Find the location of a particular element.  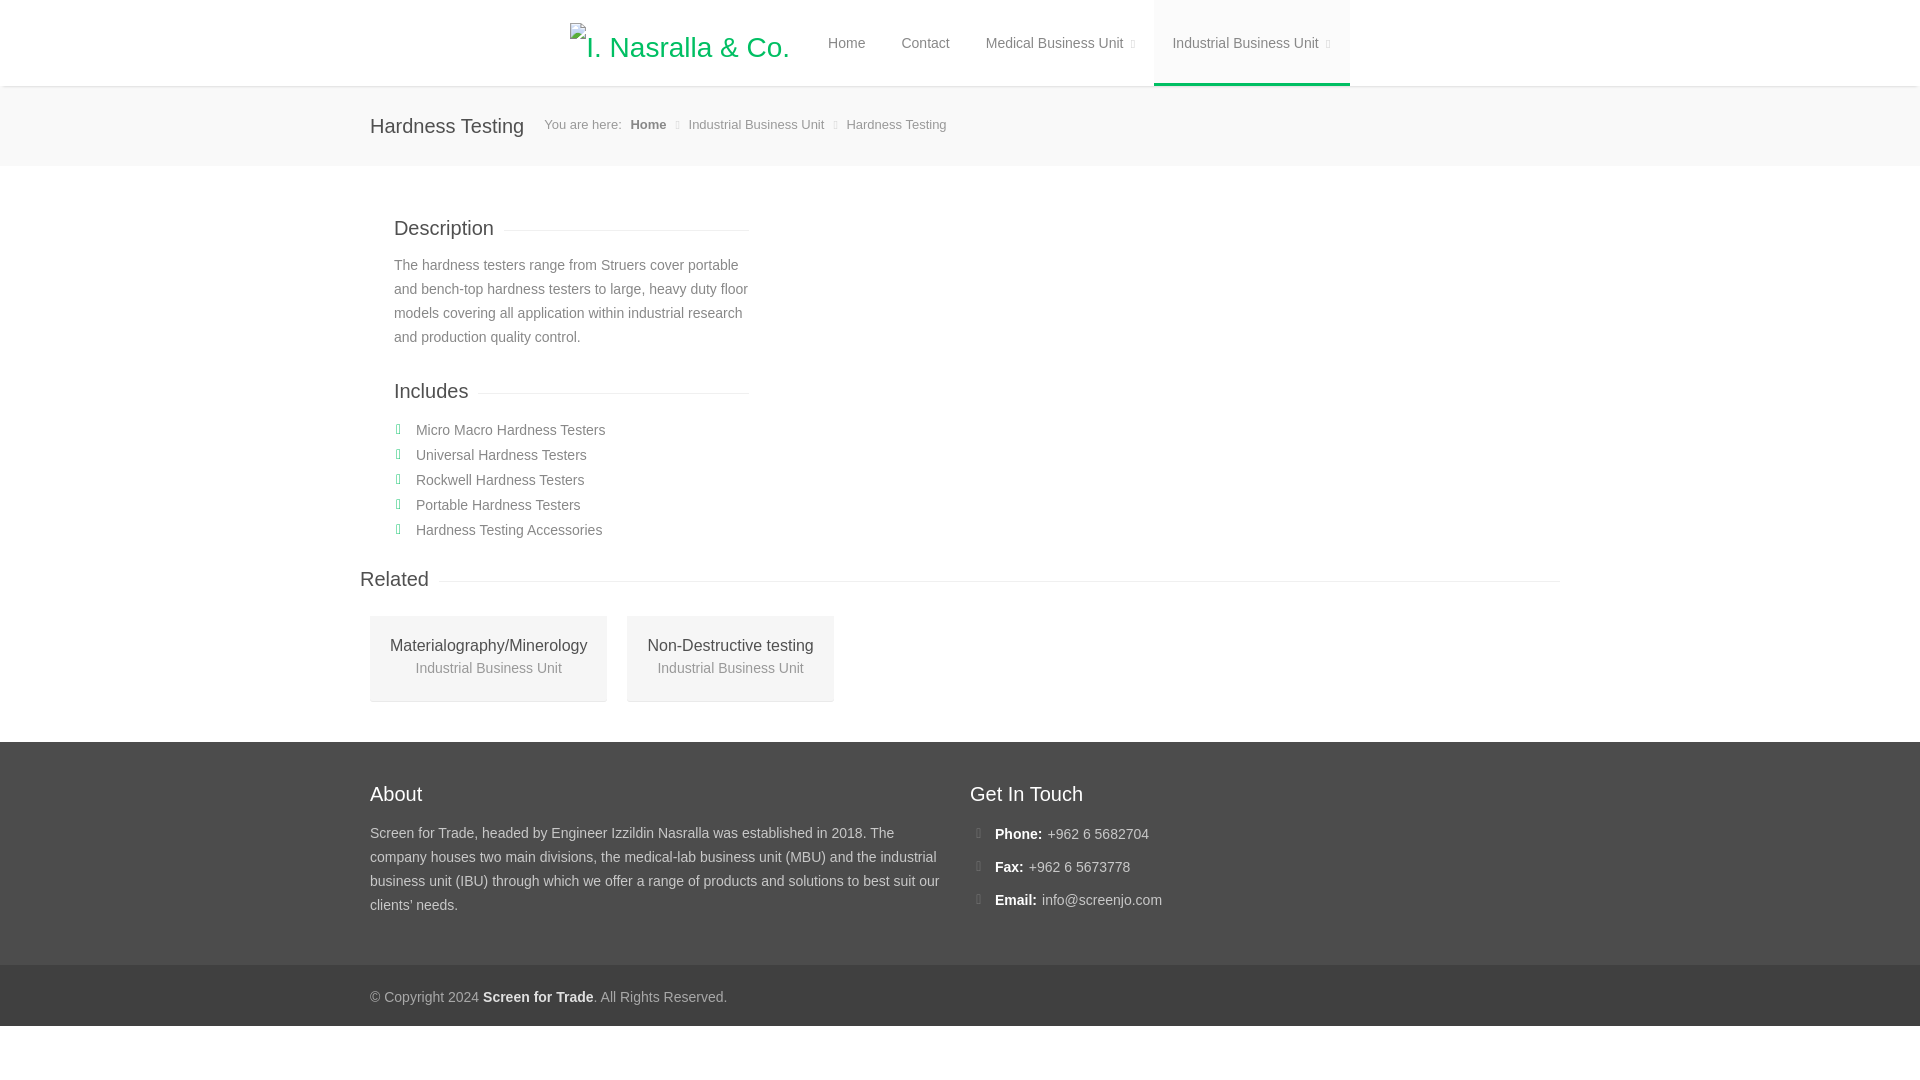

Industrial Business Unit is located at coordinates (1251, 43).